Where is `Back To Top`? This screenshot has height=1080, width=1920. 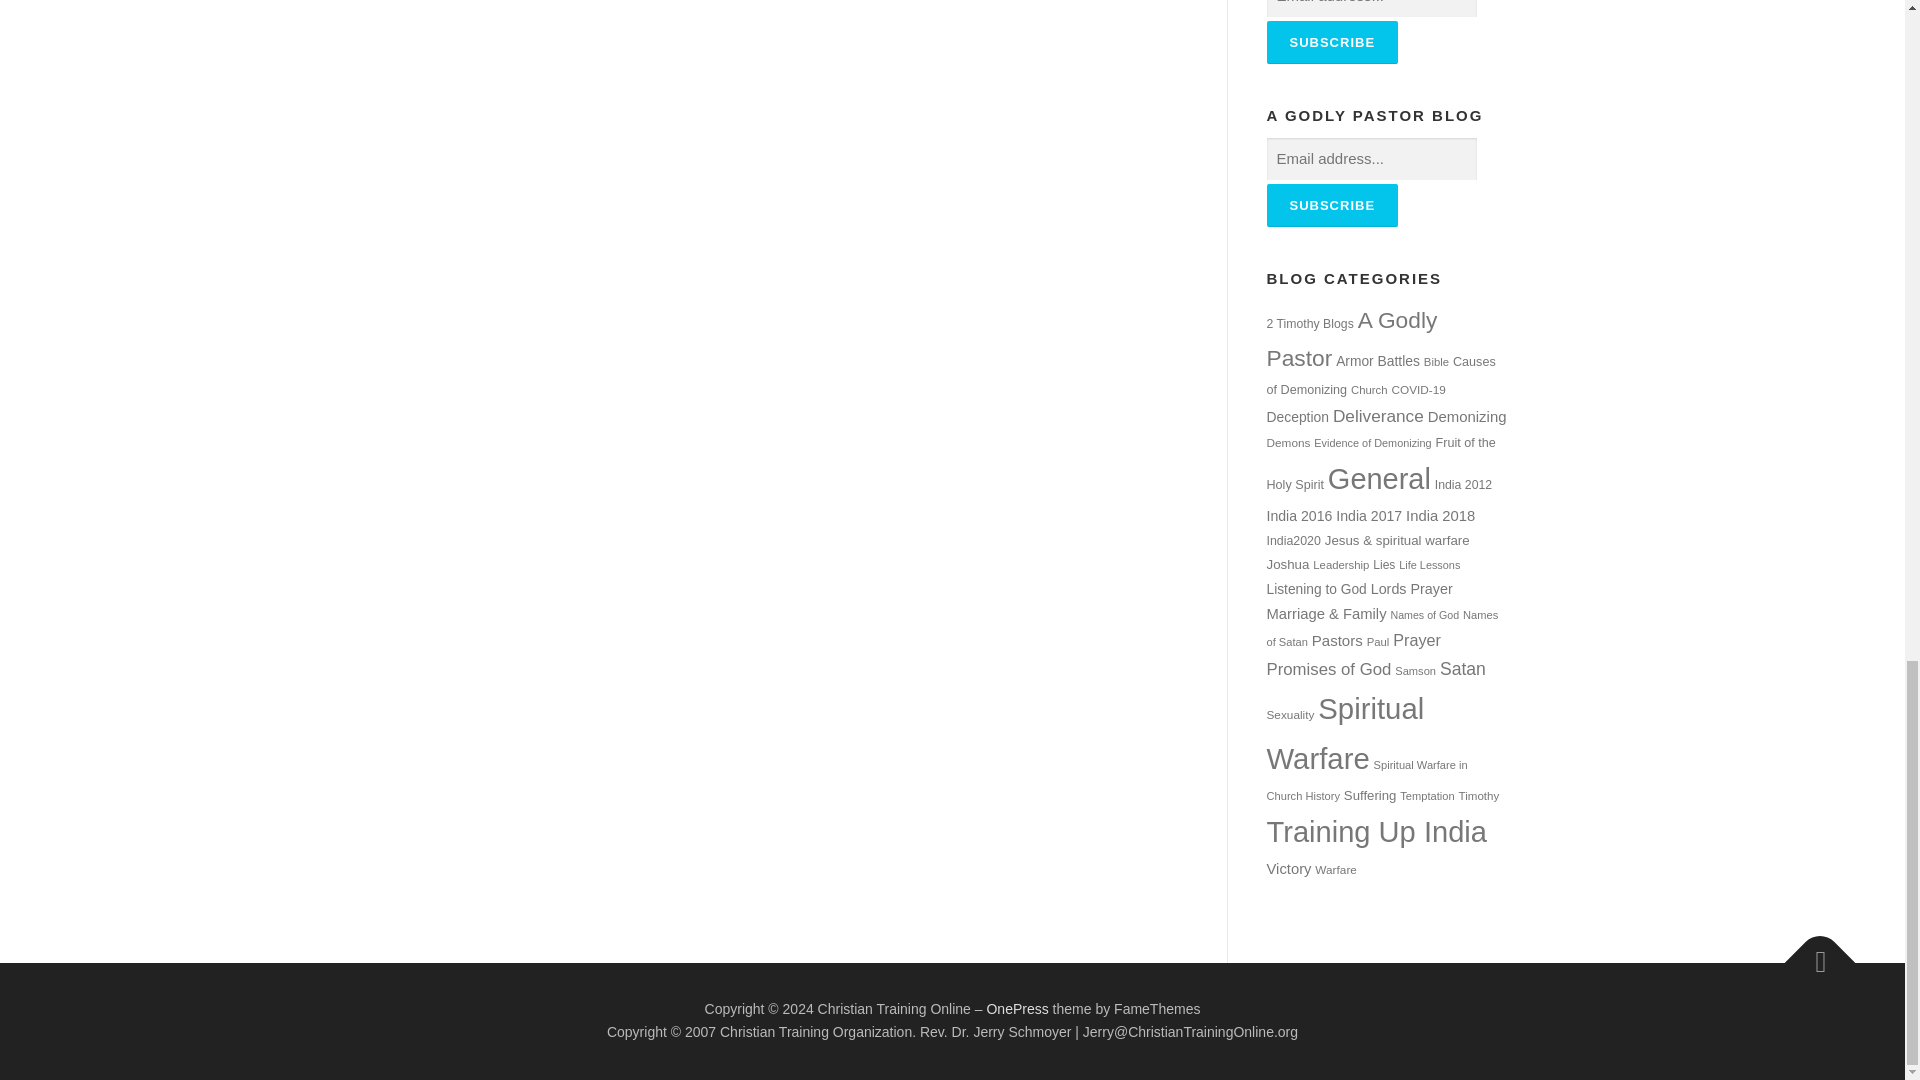
Back To Top is located at coordinates (1810, 952).